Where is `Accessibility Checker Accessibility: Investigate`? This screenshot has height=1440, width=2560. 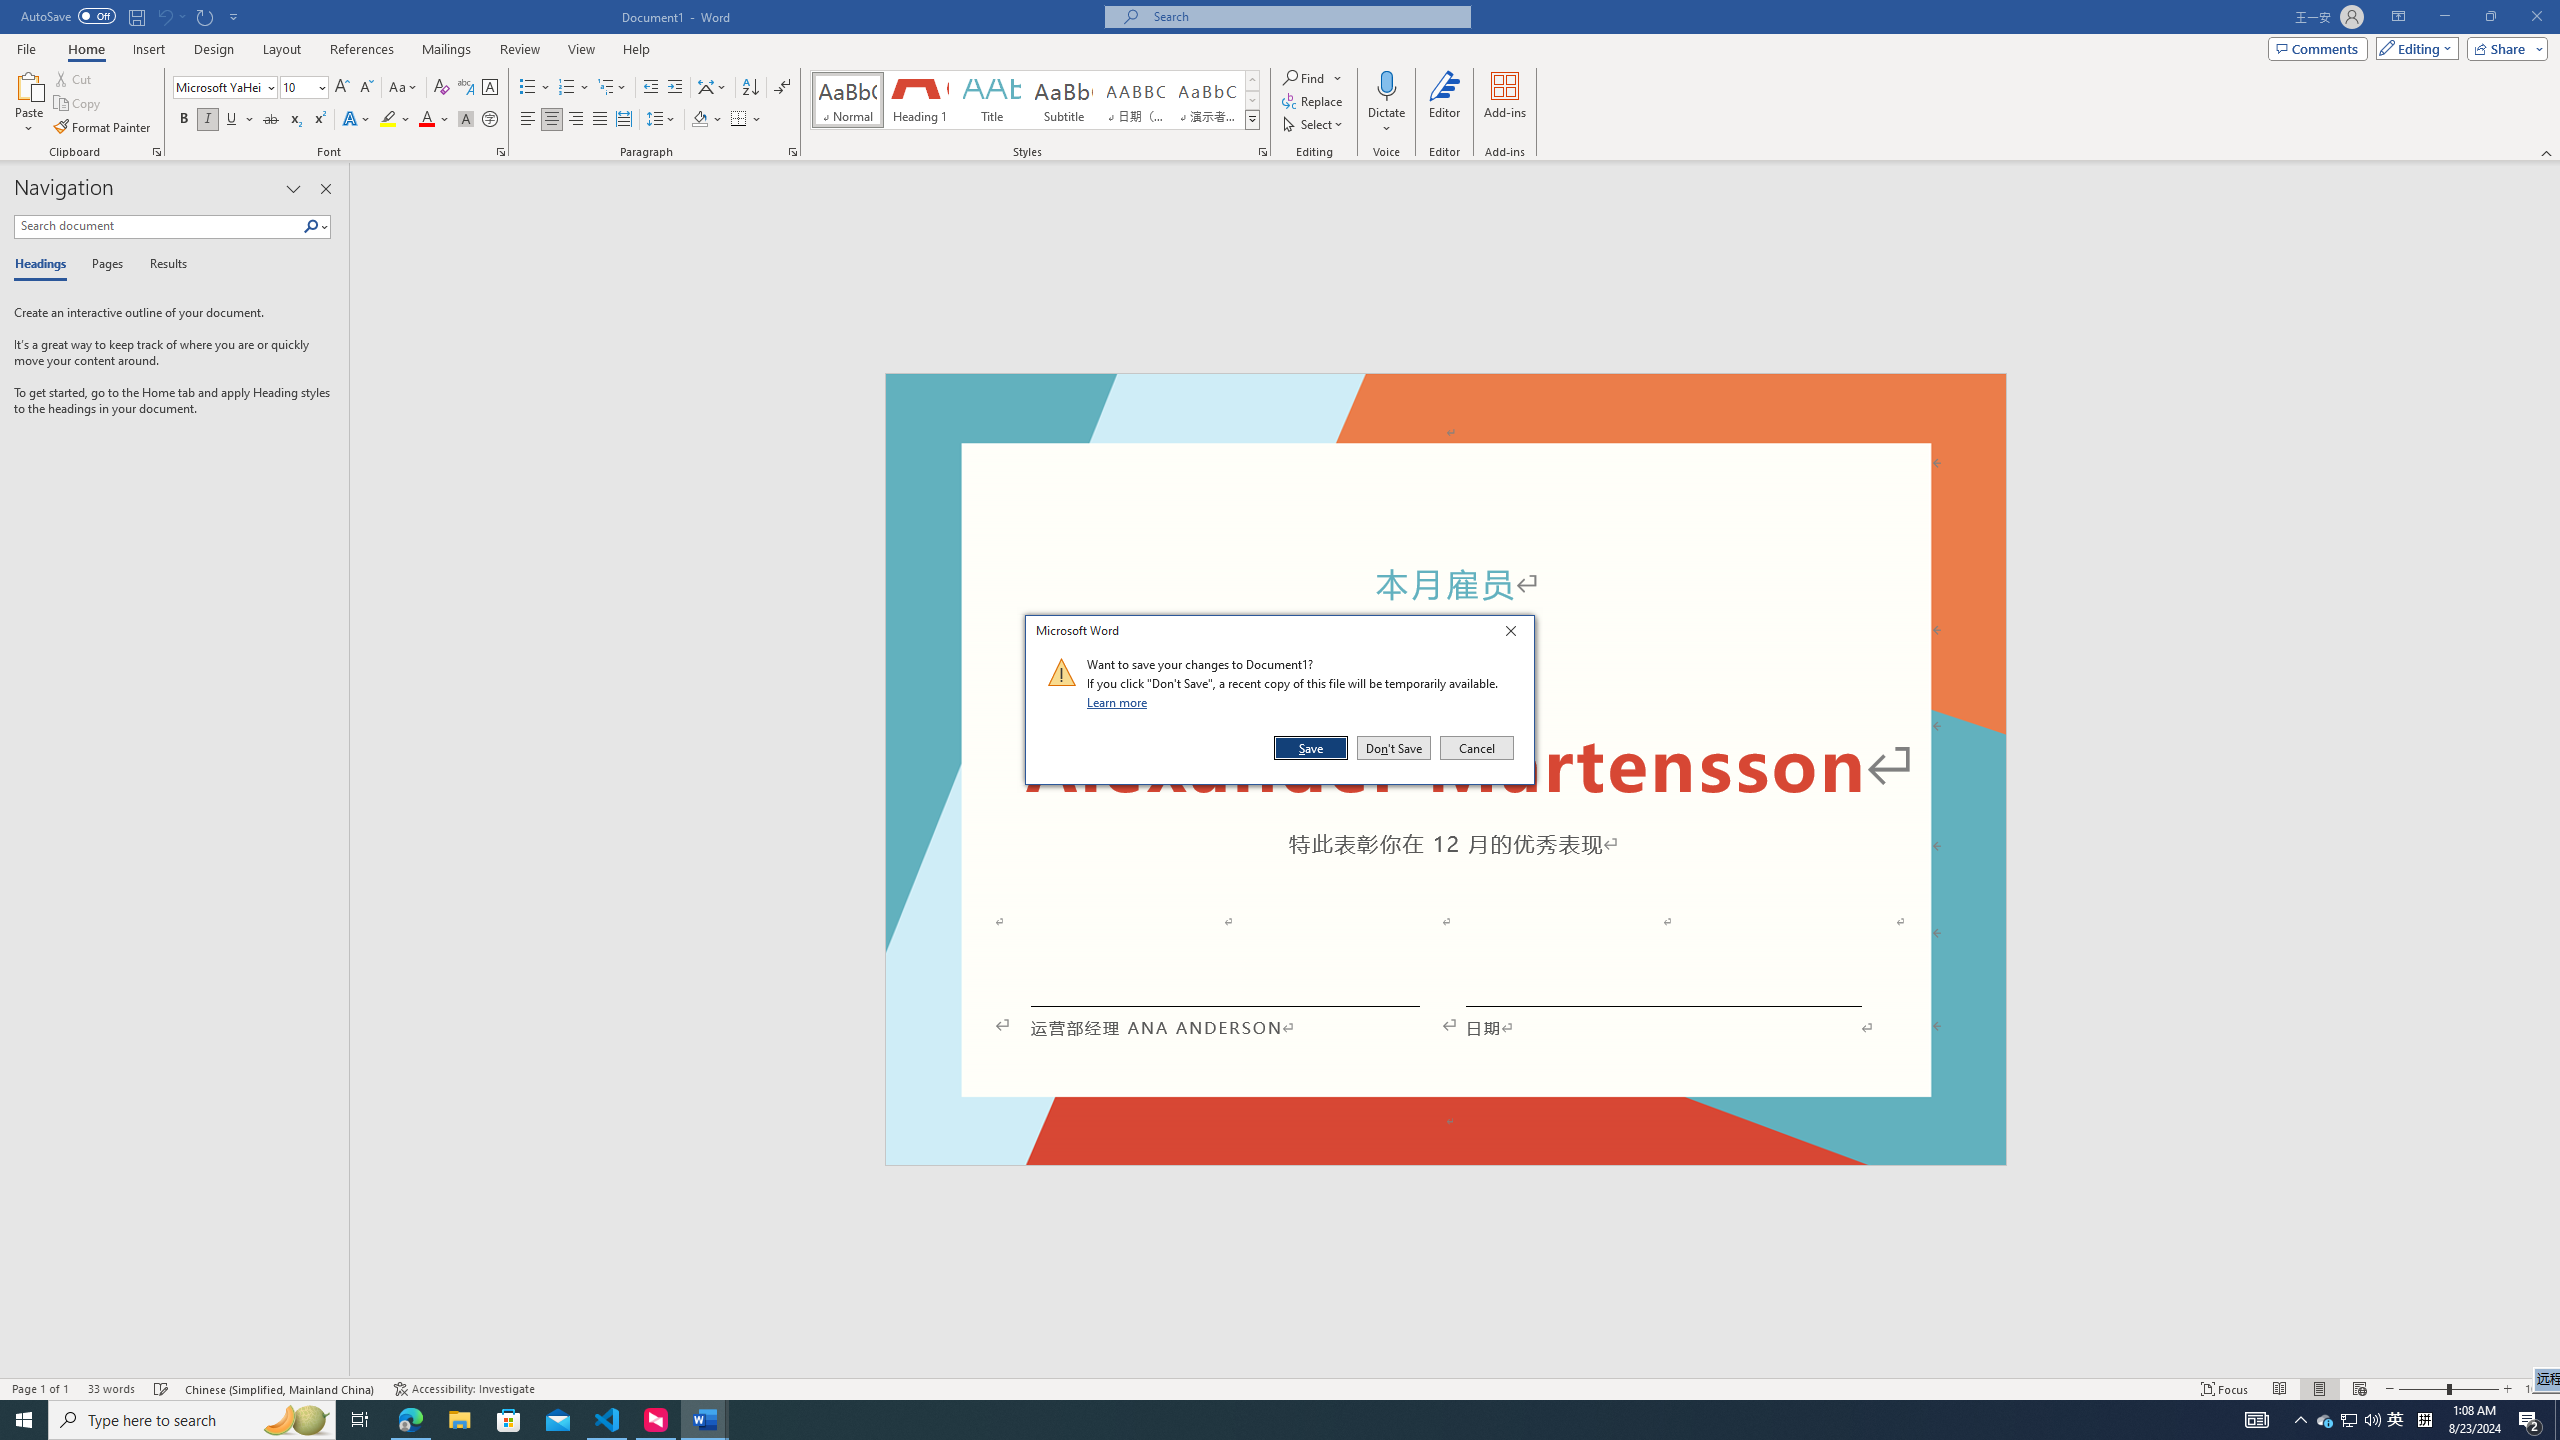
Accessibility Checker Accessibility: Investigate is located at coordinates (464, 1389).